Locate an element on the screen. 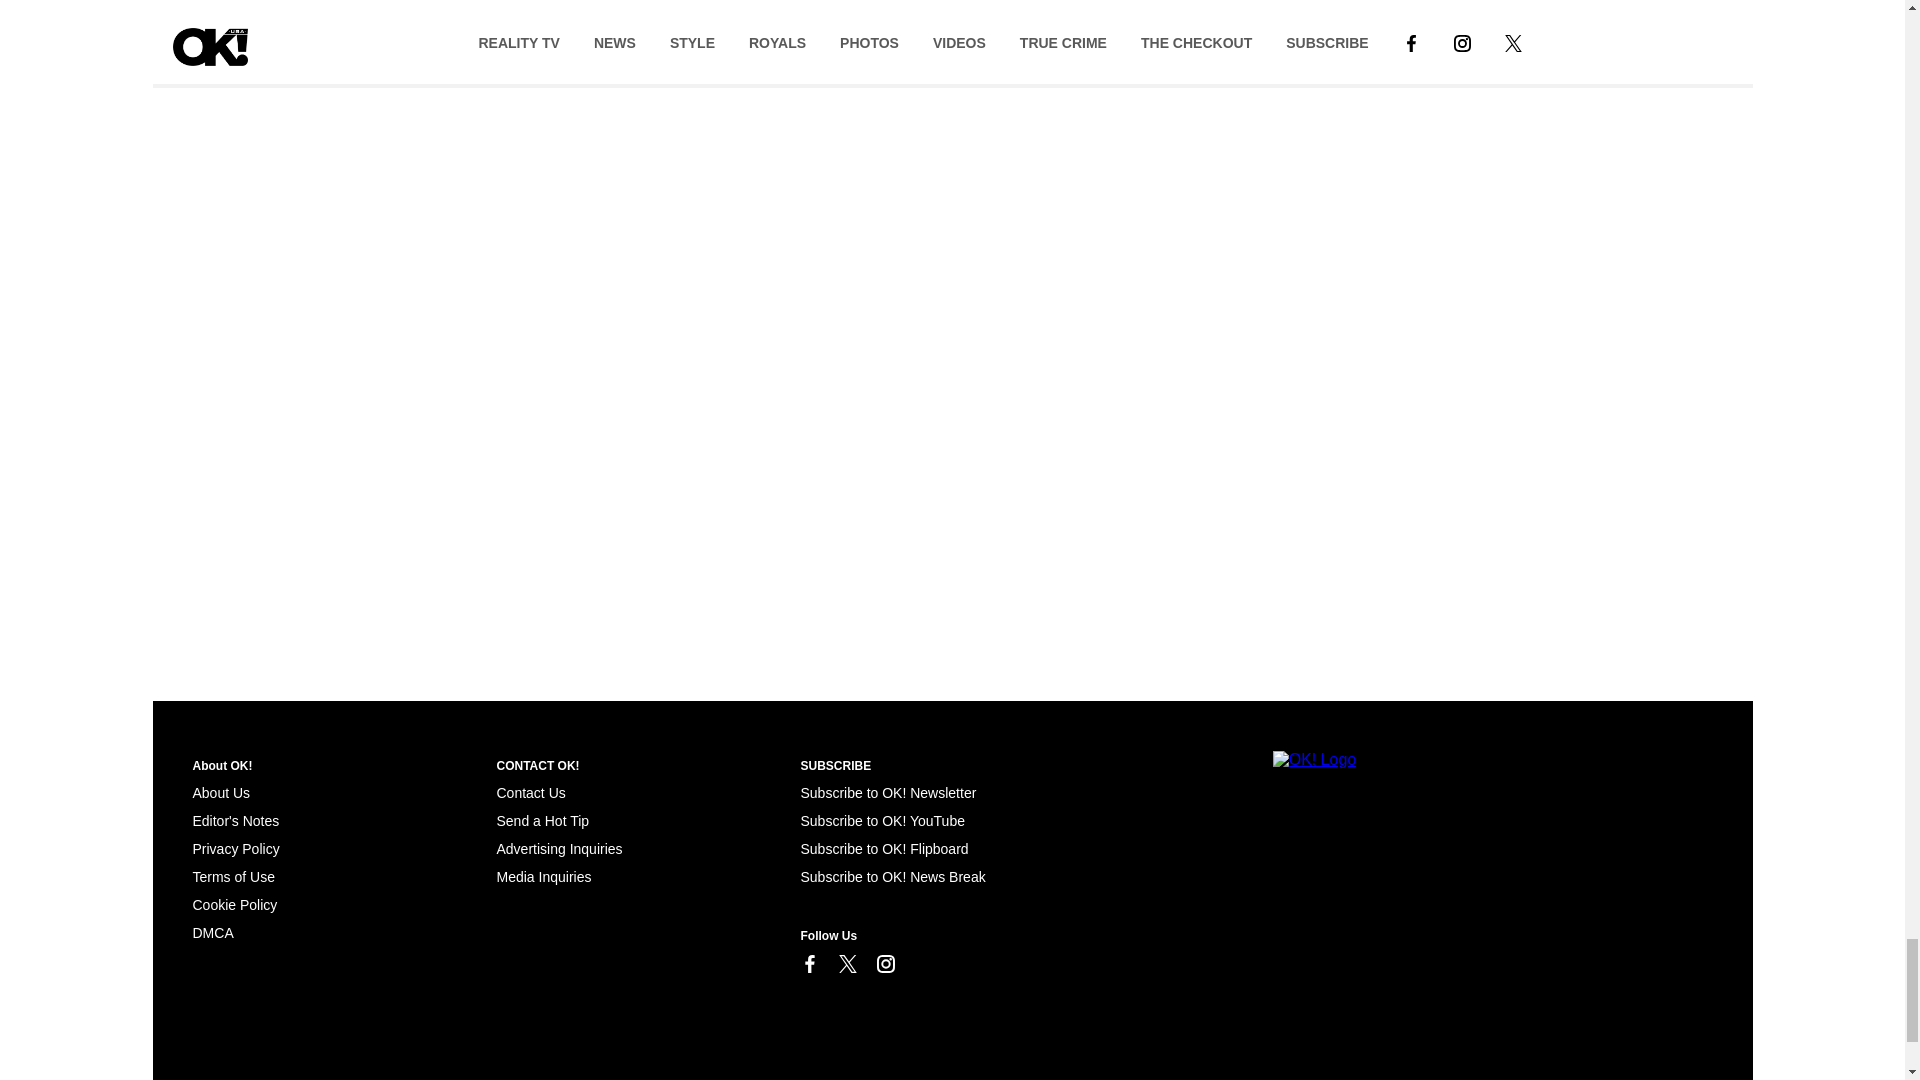 The image size is (1920, 1080). About Us is located at coordinates (220, 793).